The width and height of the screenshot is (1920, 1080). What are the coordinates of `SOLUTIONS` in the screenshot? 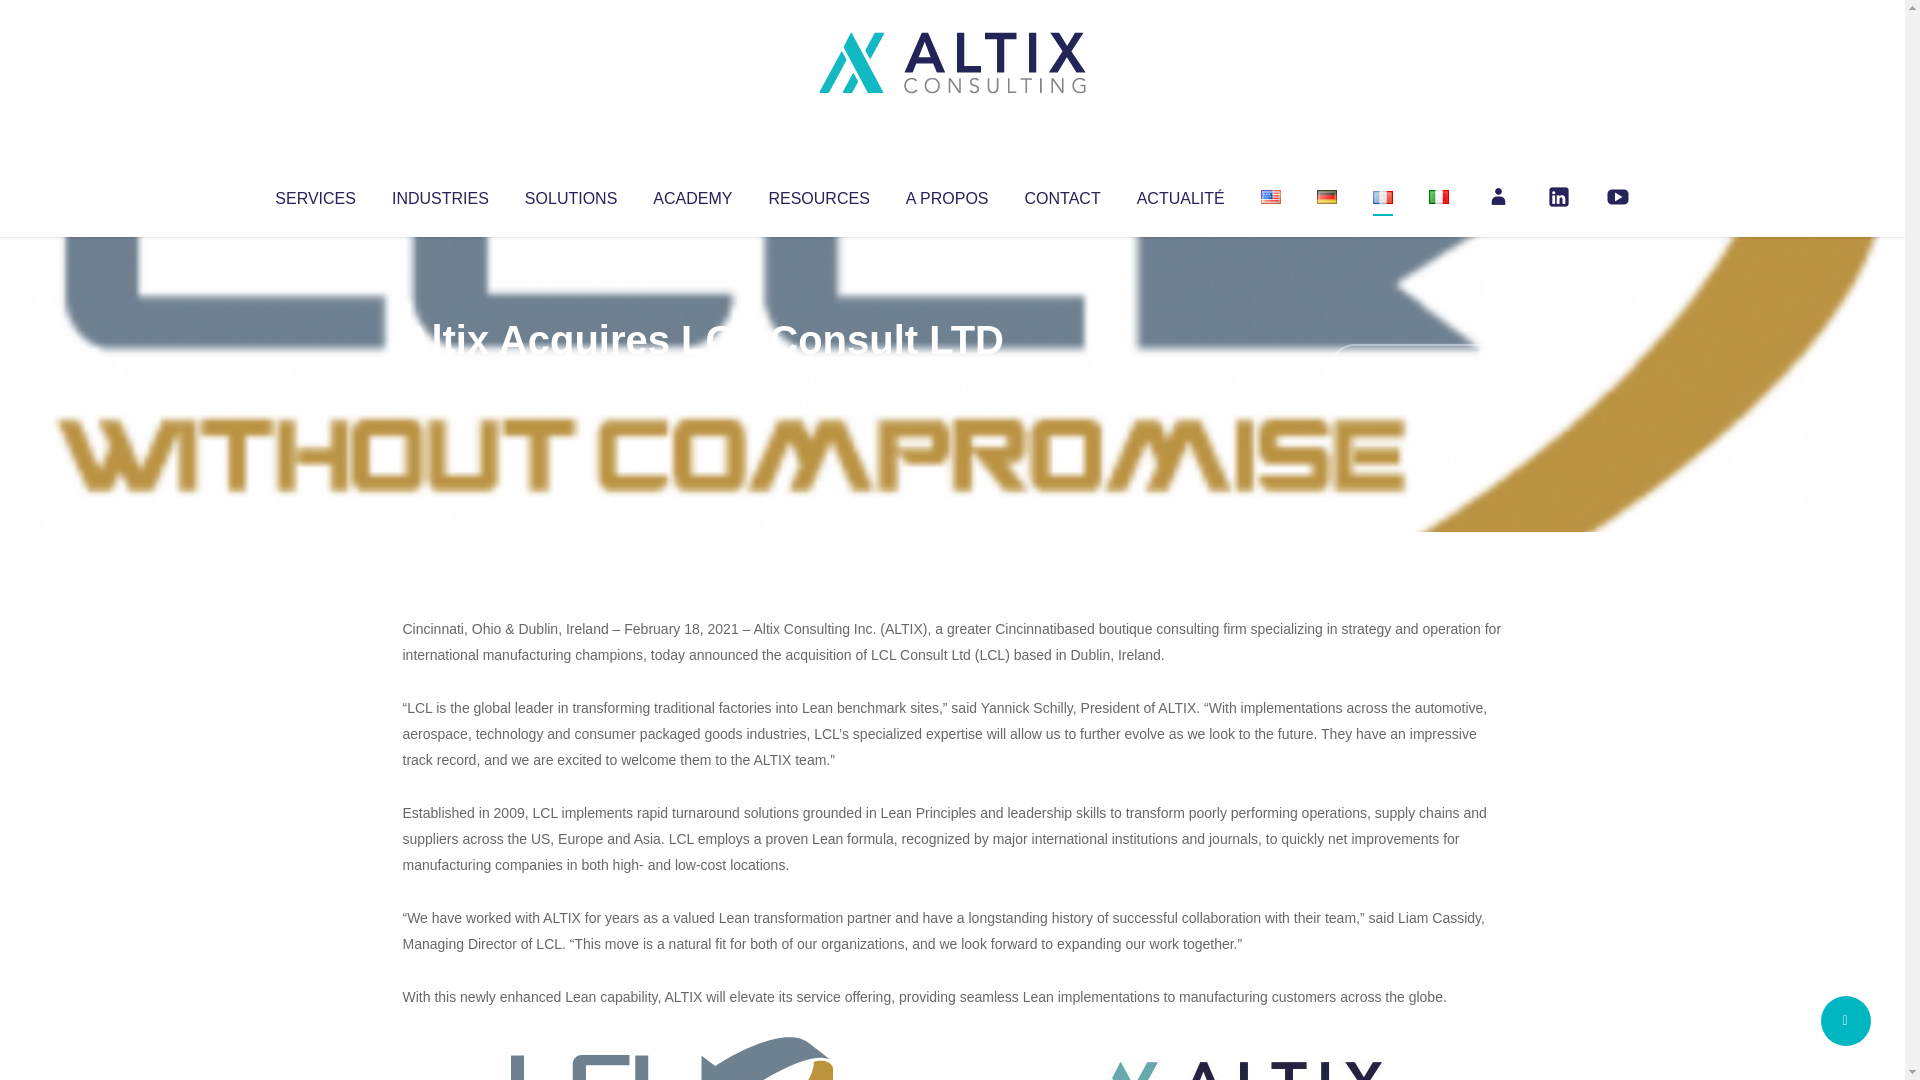 It's located at (570, 194).